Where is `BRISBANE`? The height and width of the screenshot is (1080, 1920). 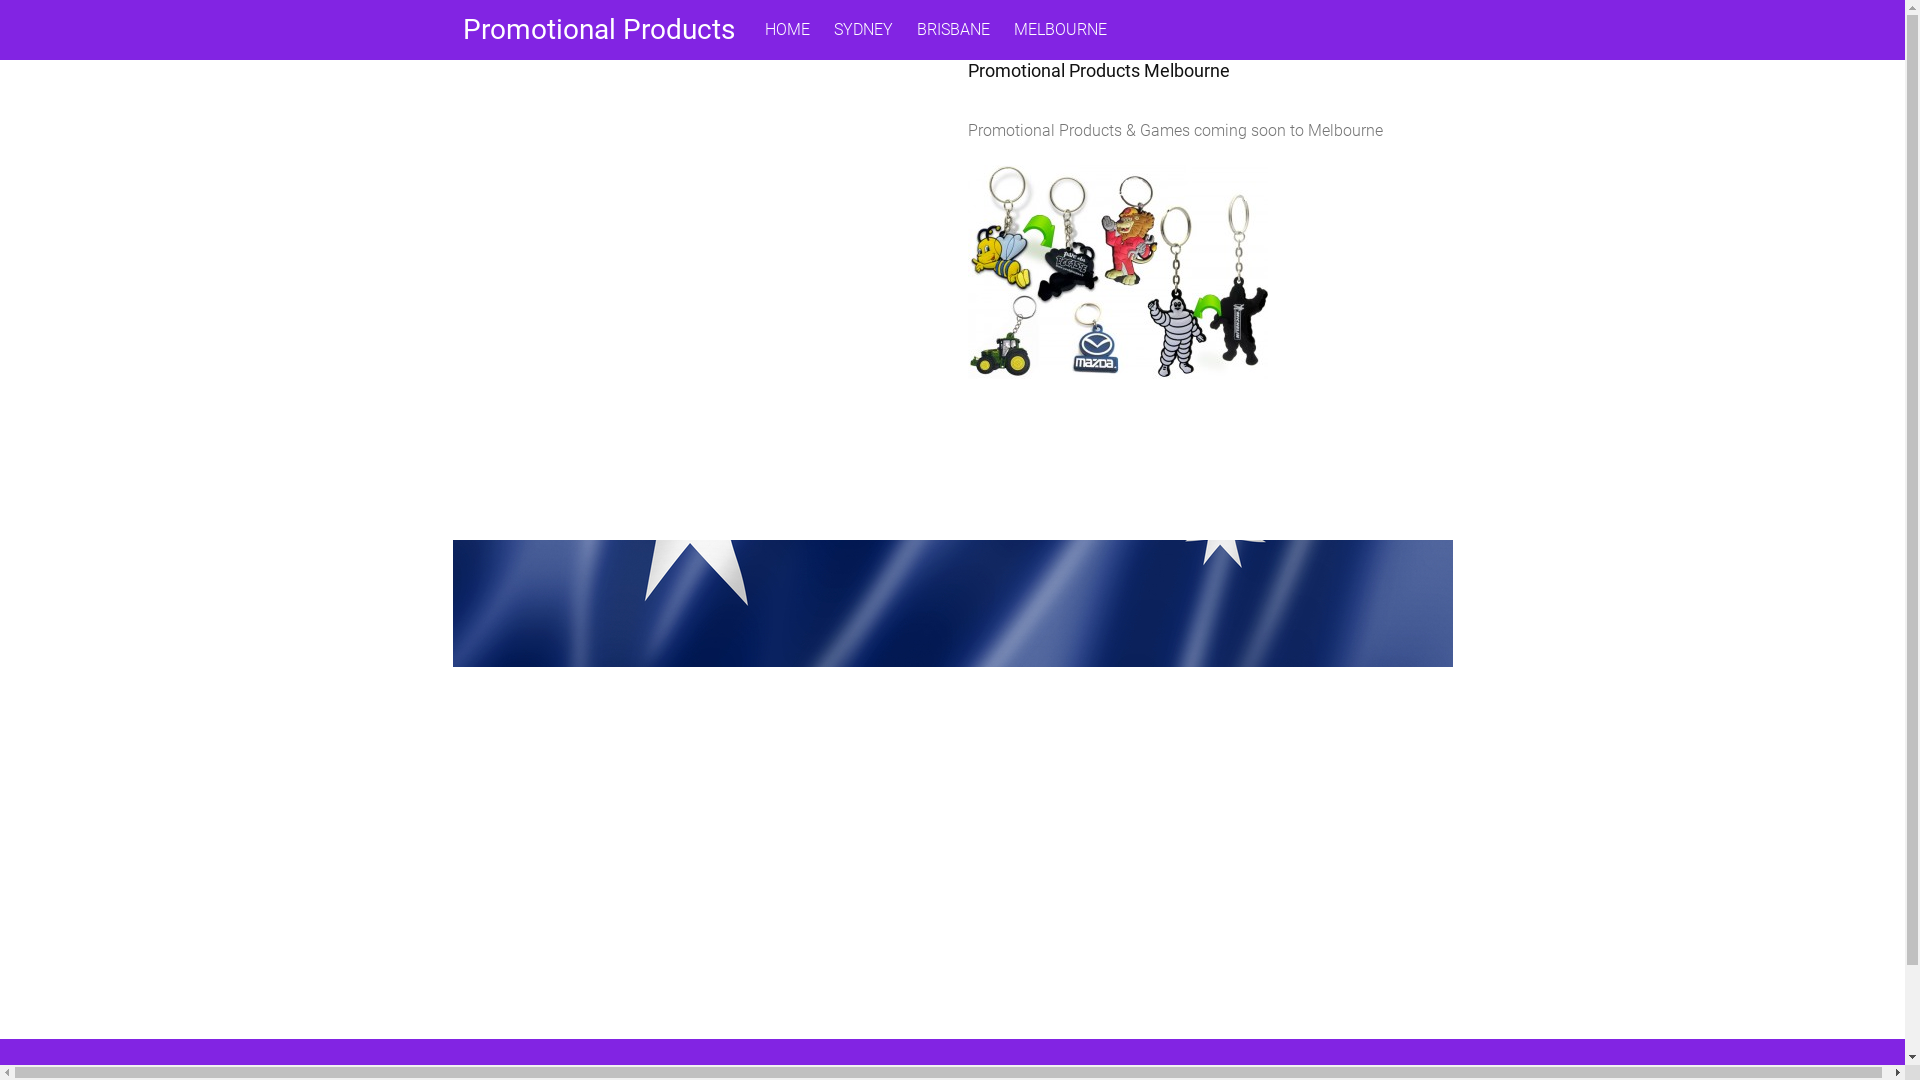
BRISBANE is located at coordinates (952, 30).